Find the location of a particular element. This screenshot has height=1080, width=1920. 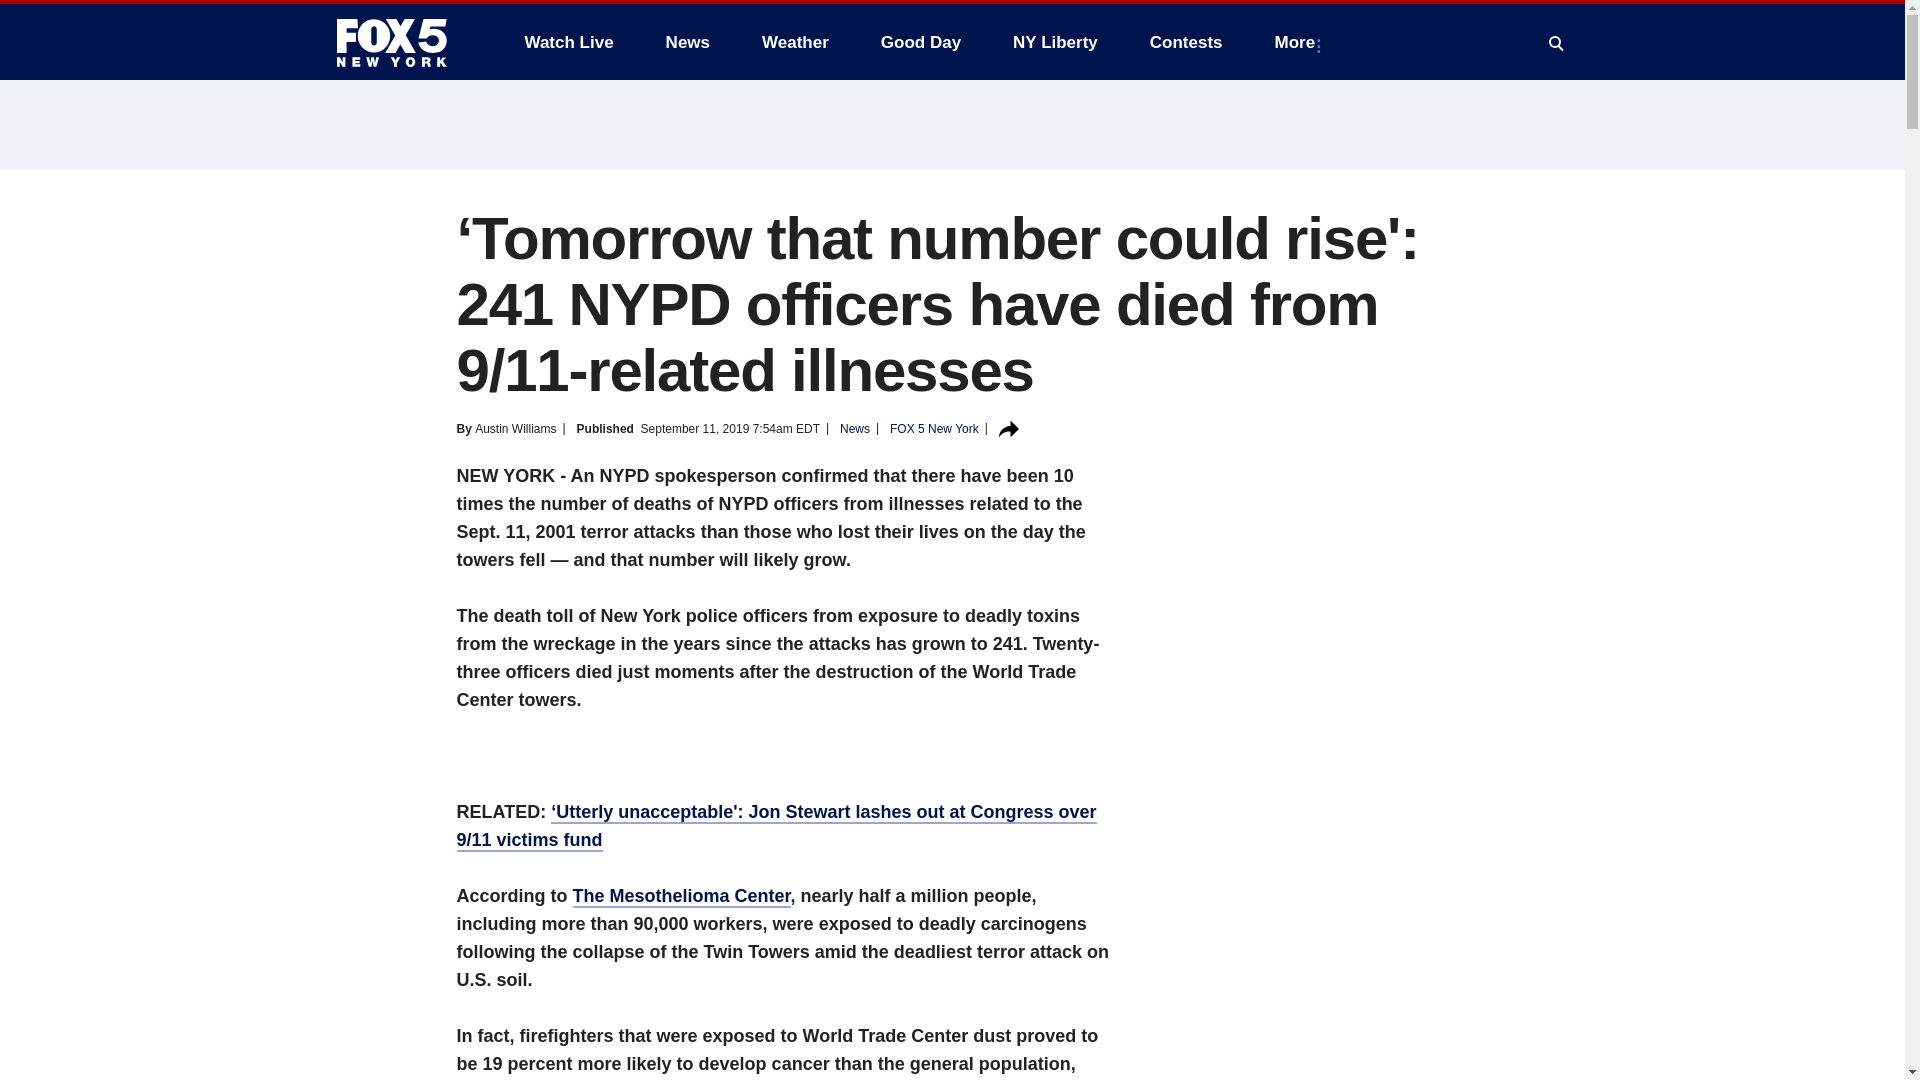

Watch Live is located at coordinates (568, 42).